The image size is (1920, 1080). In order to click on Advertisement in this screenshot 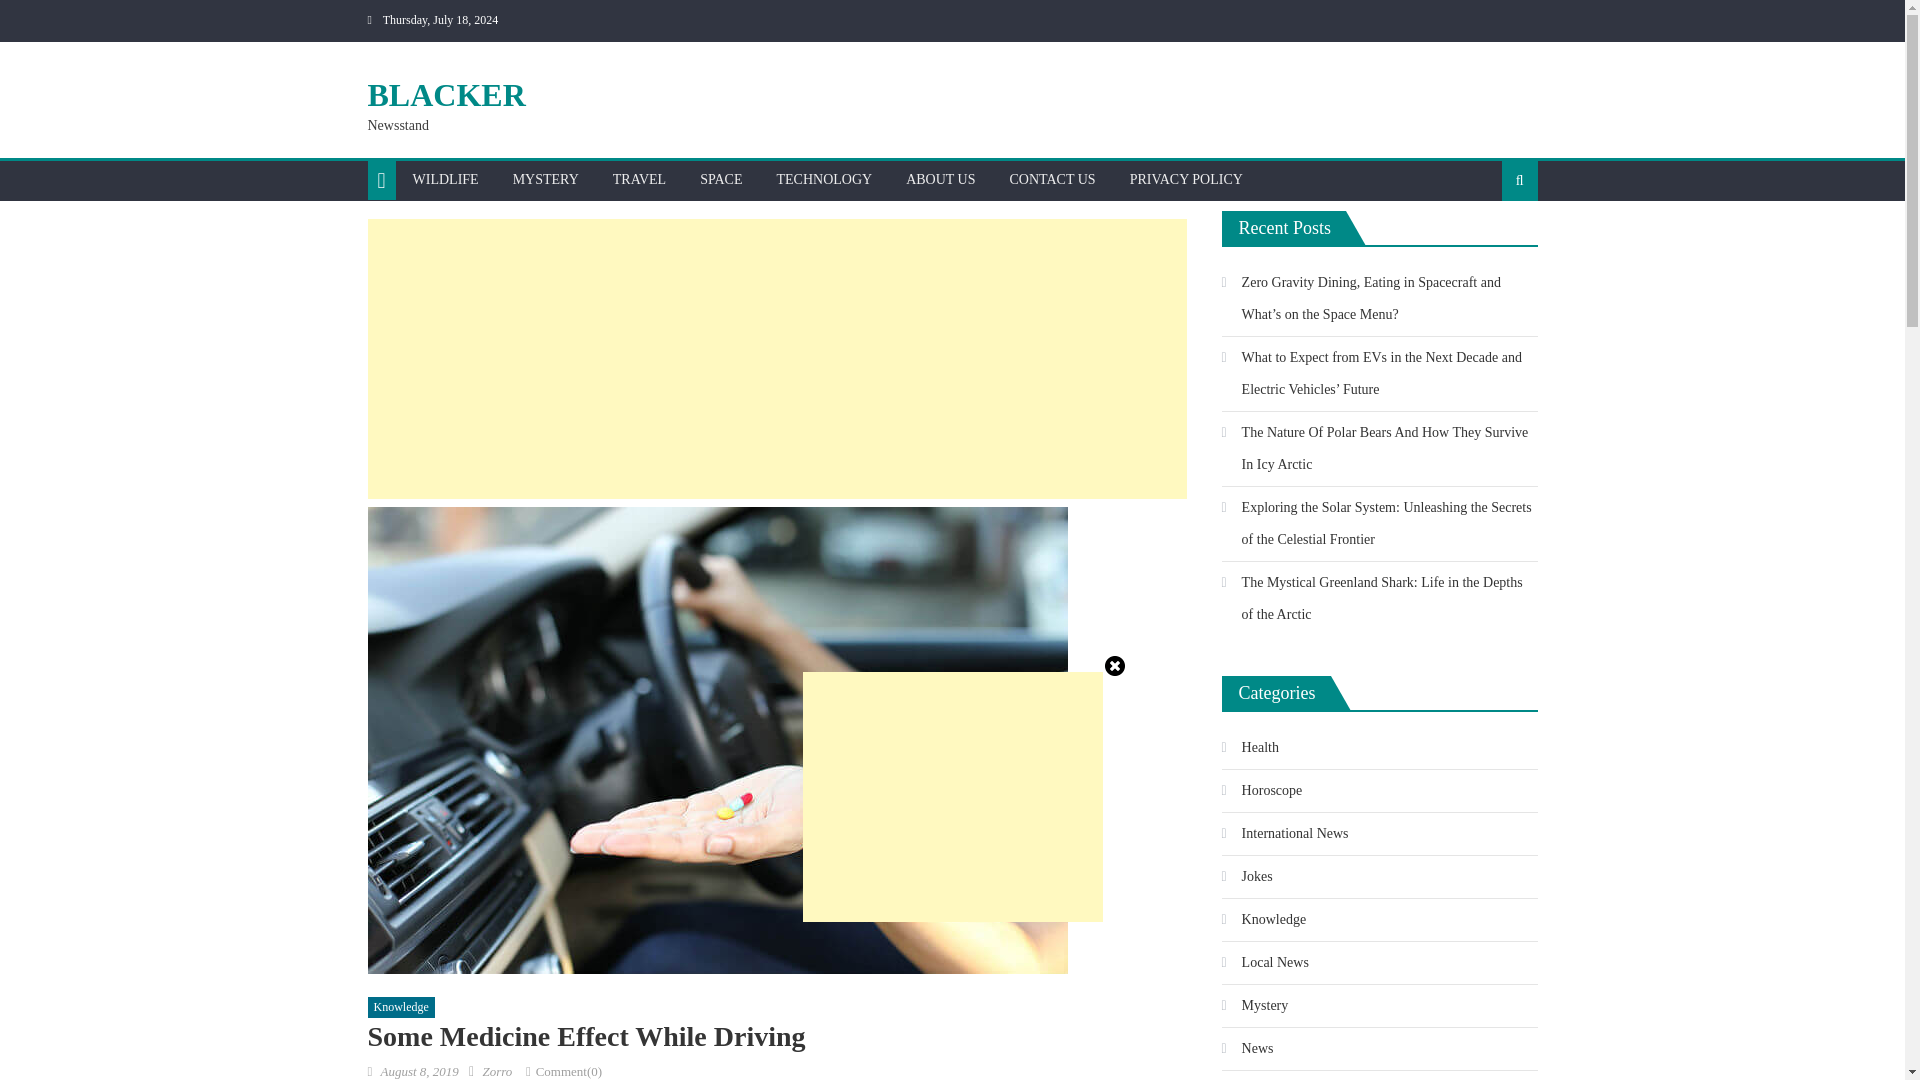, I will do `click(777, 358)`.